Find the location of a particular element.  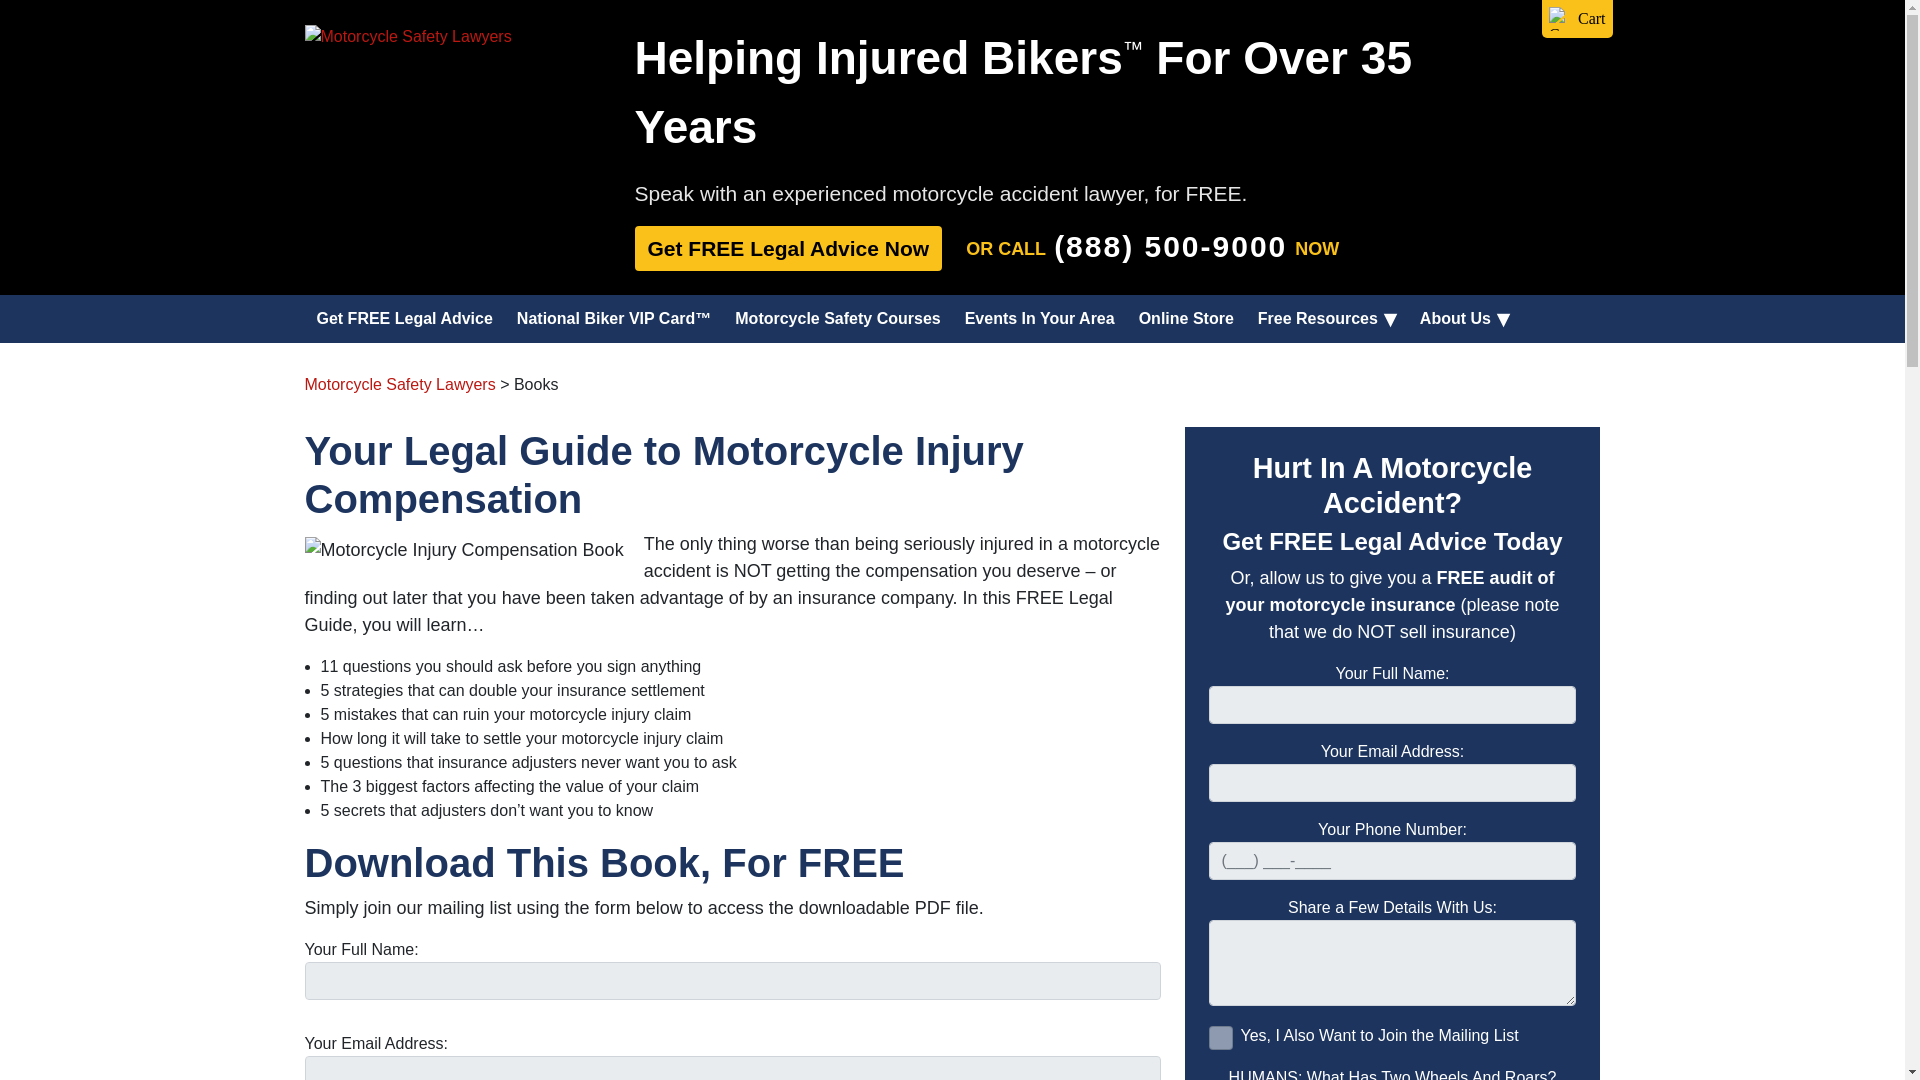

About Us is located at coordinates (1456, 318).